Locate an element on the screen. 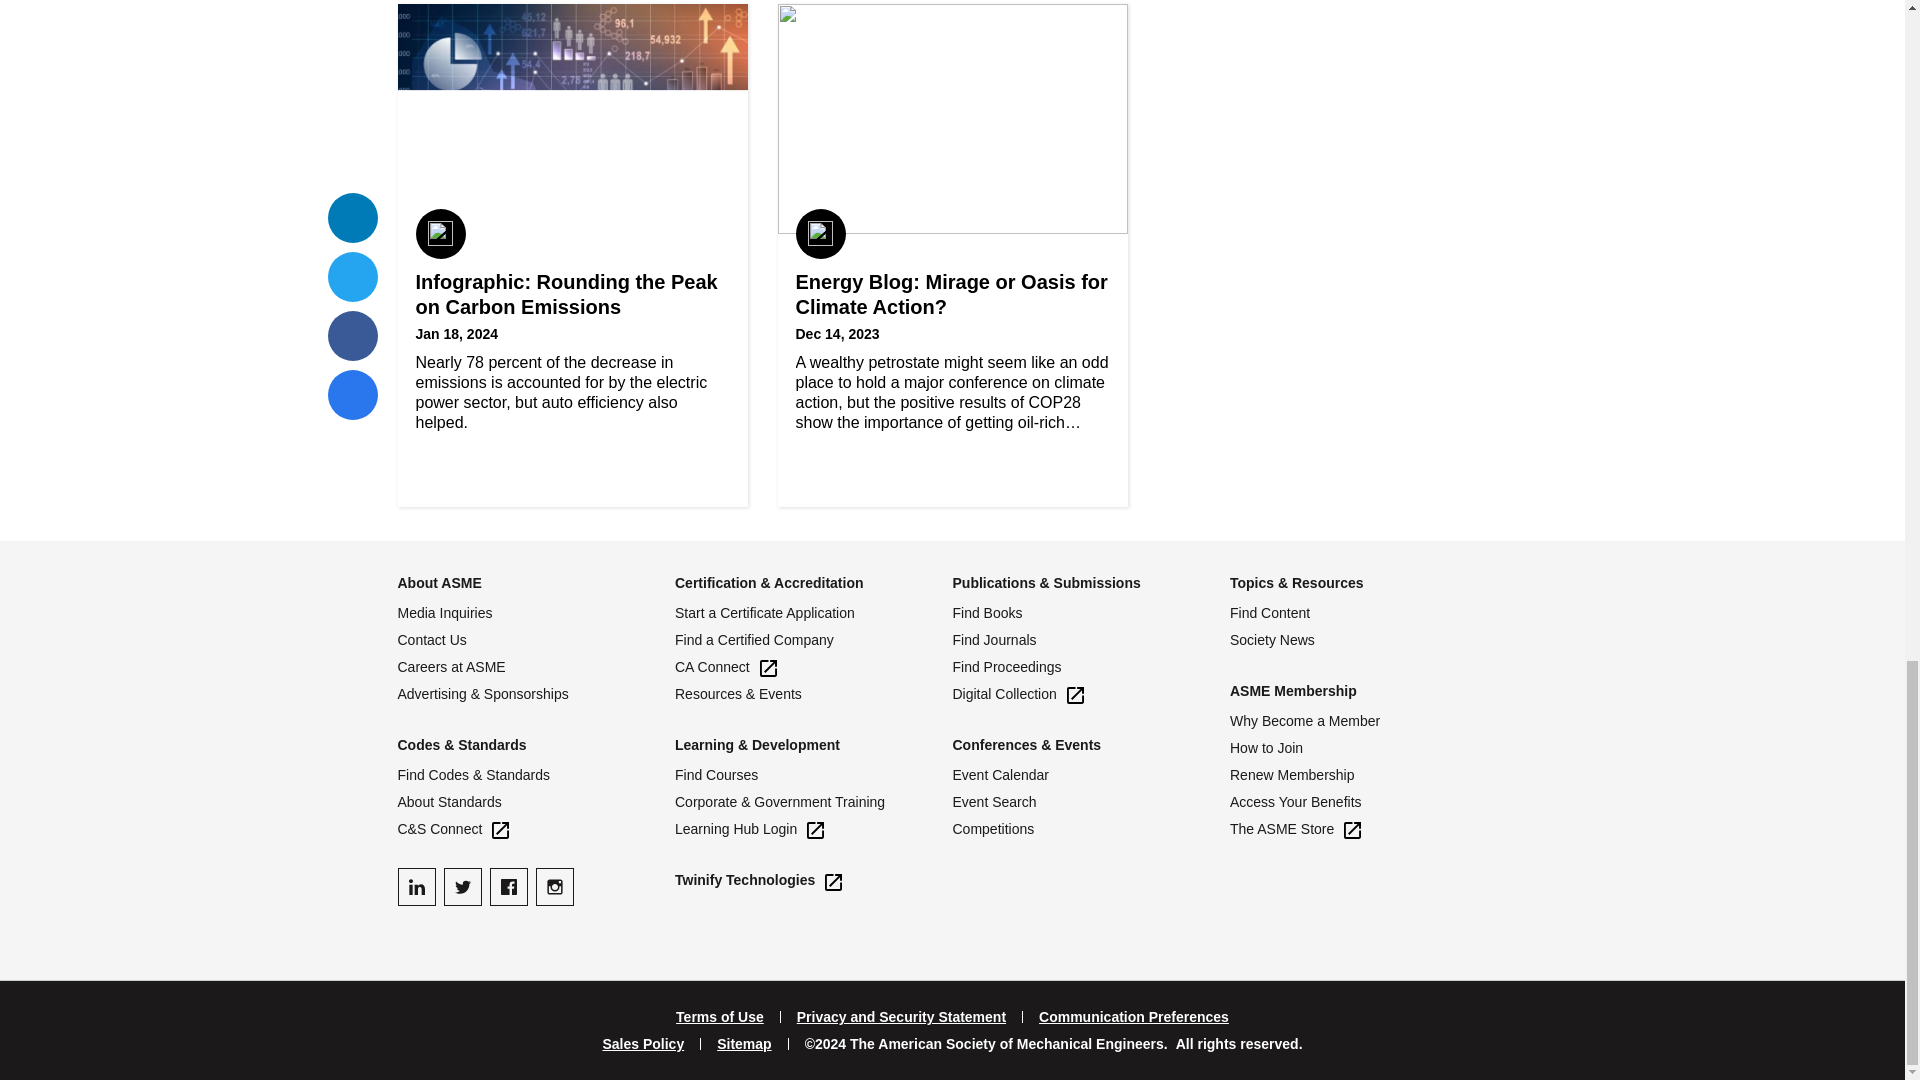 This screenshot has width=1920, height=1080. ASME on Facebook is located at coordinates (508, 887).